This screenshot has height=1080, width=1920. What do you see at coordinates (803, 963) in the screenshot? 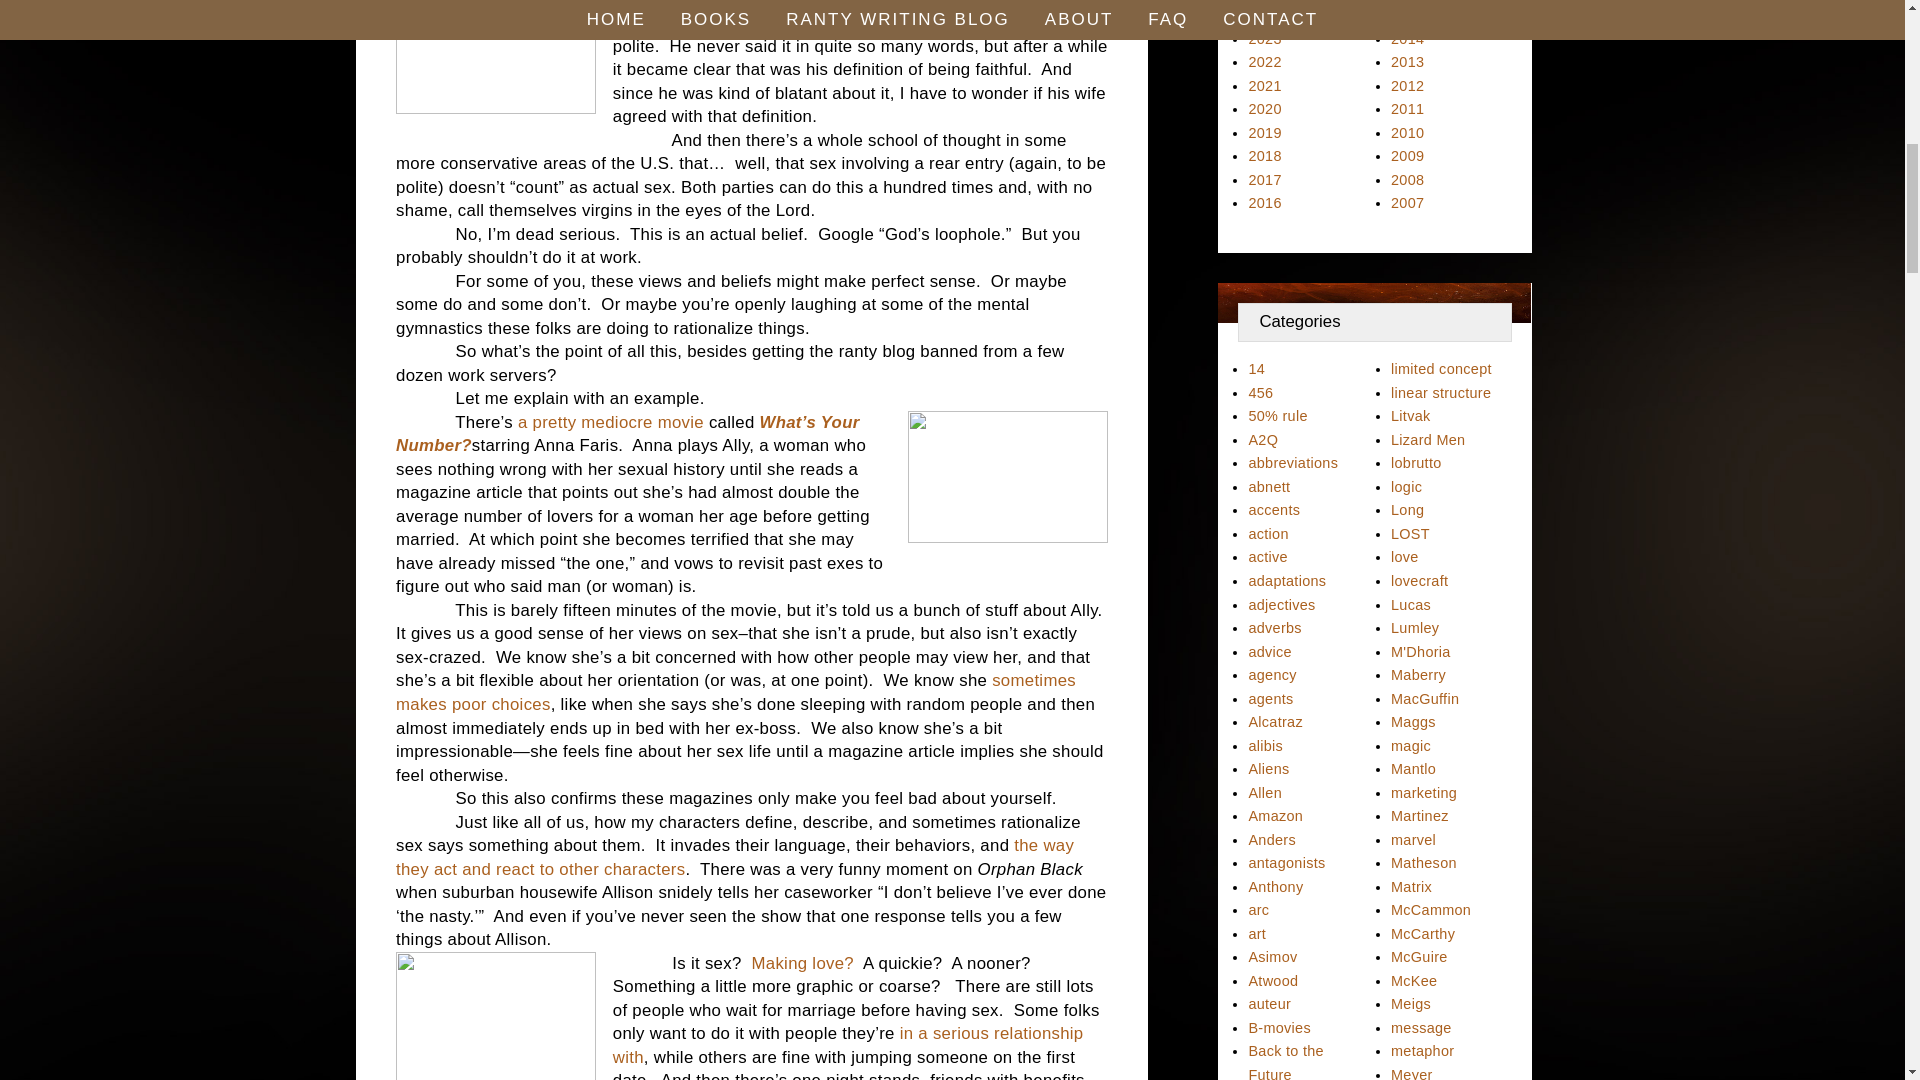
I see `Making love?` at bounding box center [803, 963].